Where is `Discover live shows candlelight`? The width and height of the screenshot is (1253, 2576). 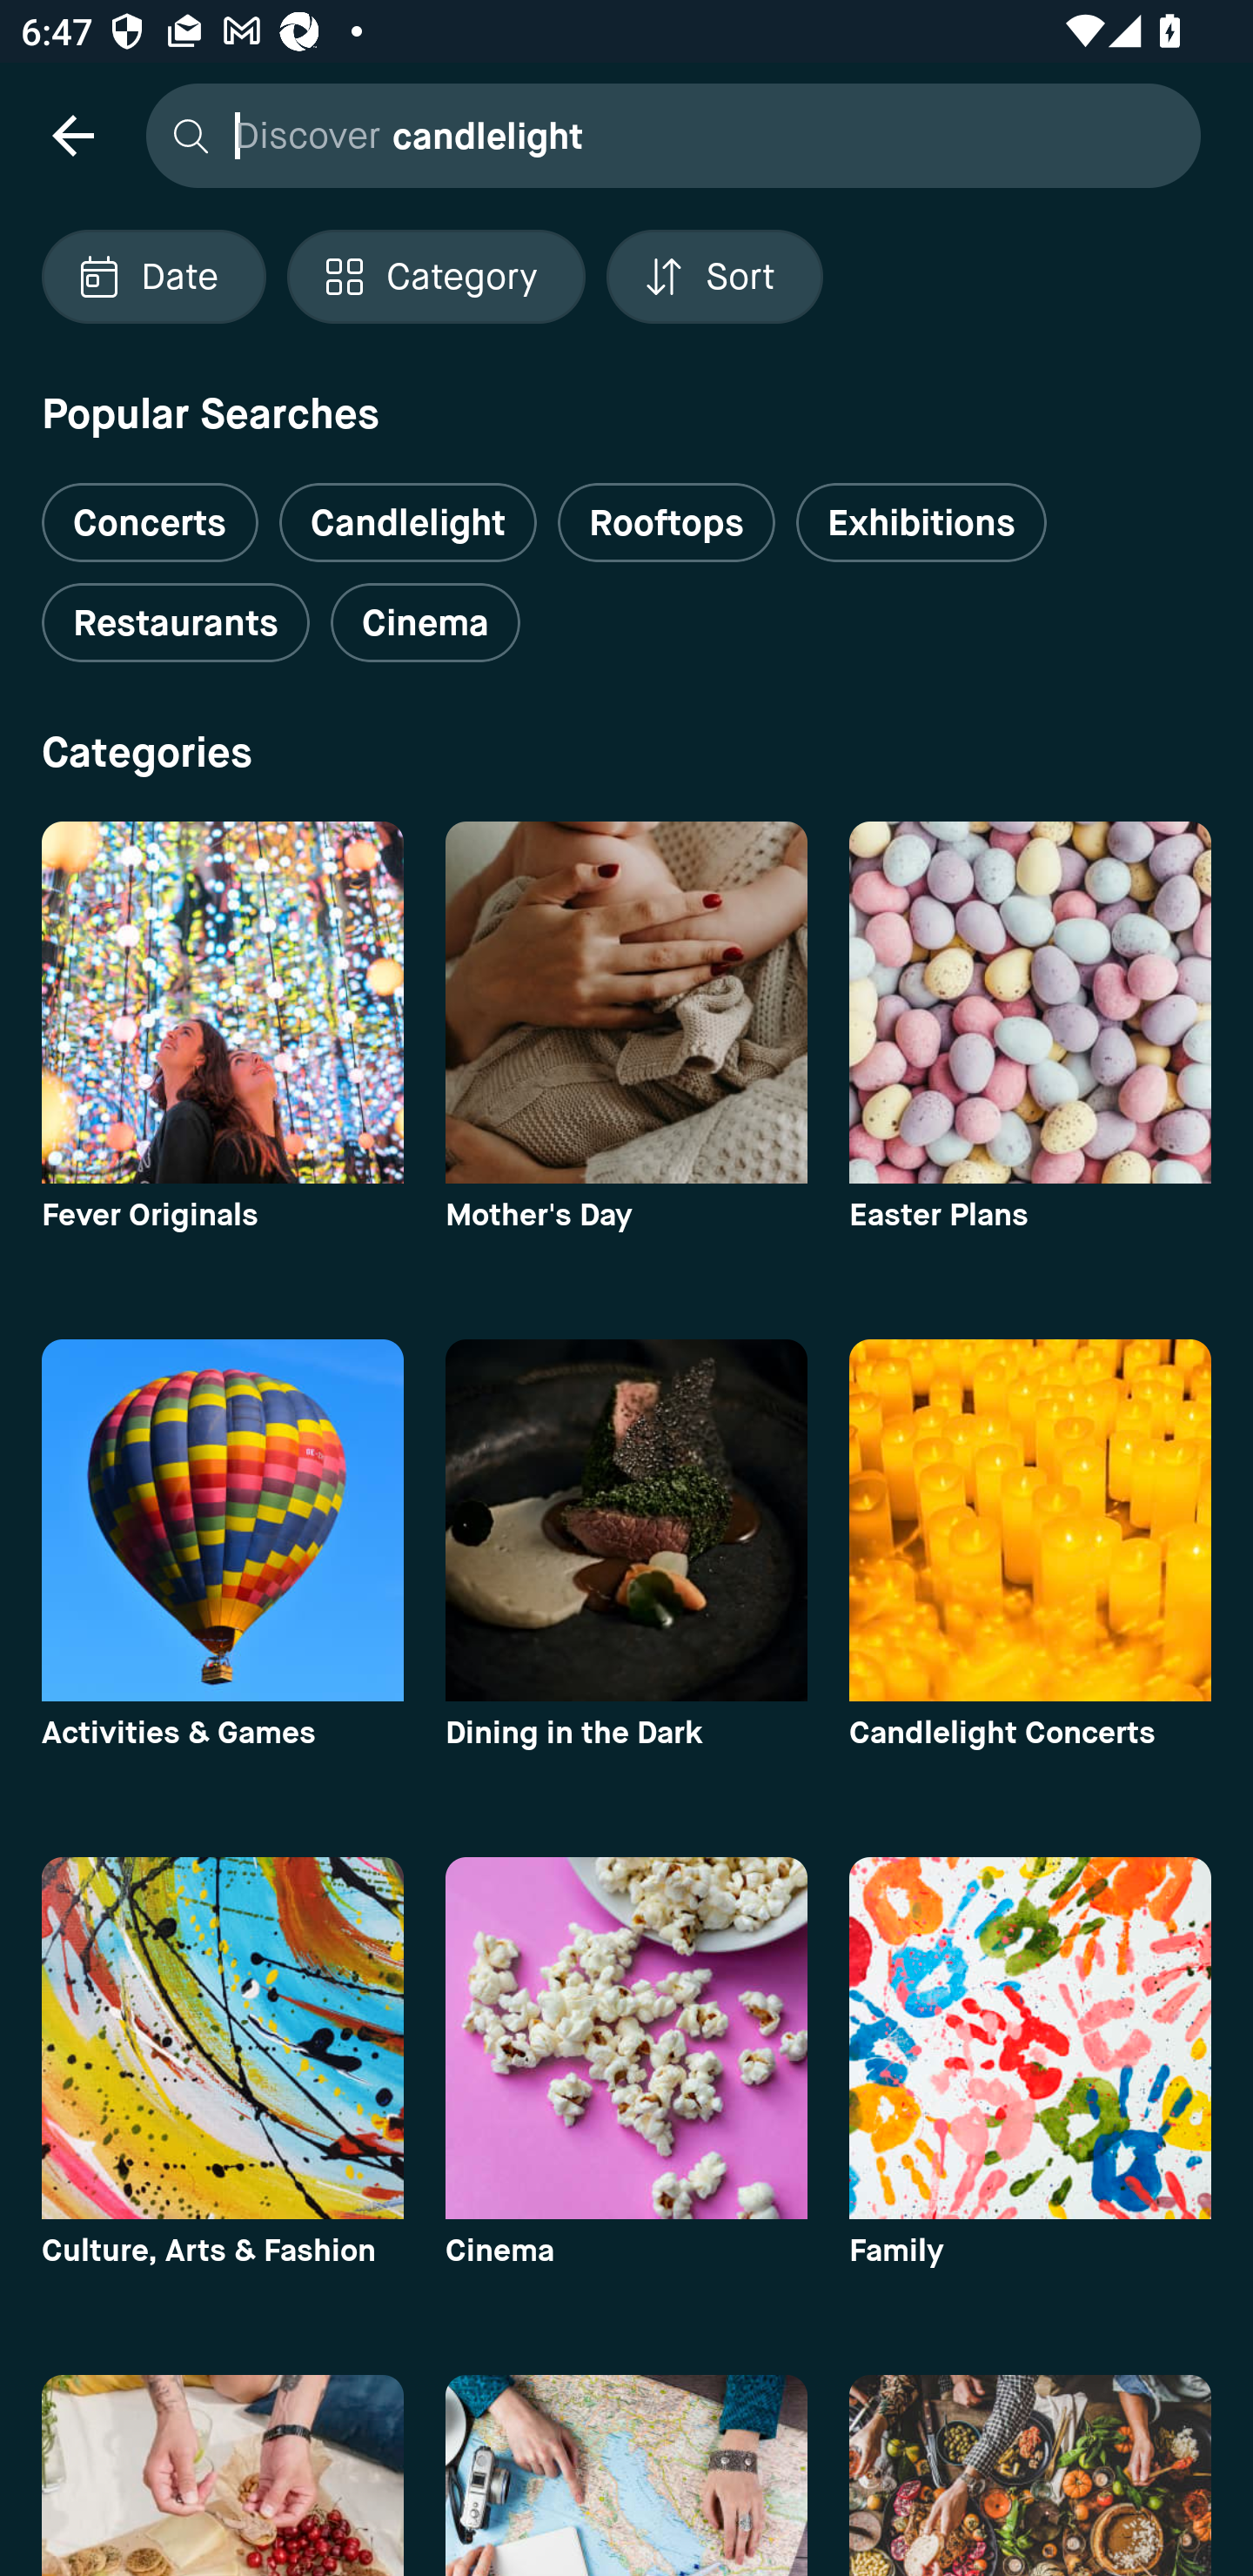
Discover live shows candlelight is located at coordinates (666, 134).